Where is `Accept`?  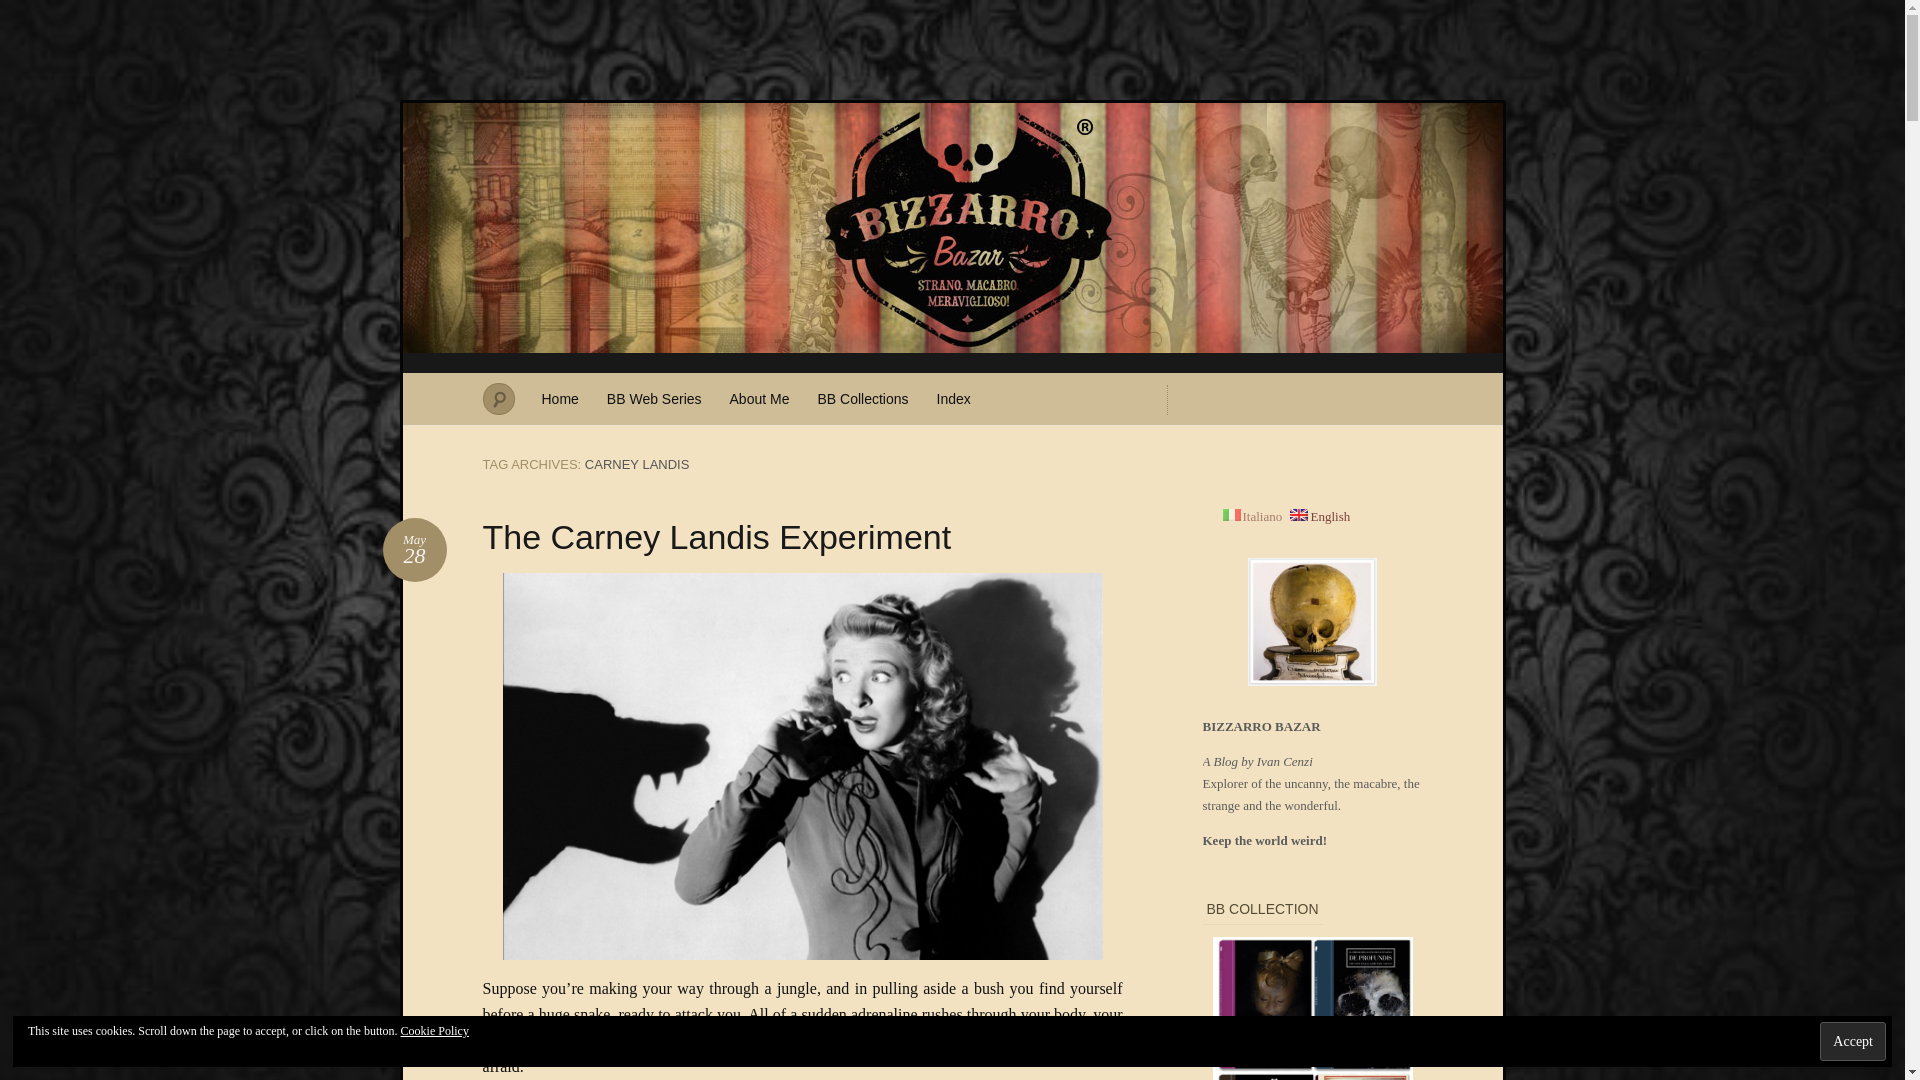
Accept is located at coordinates (414, 550).